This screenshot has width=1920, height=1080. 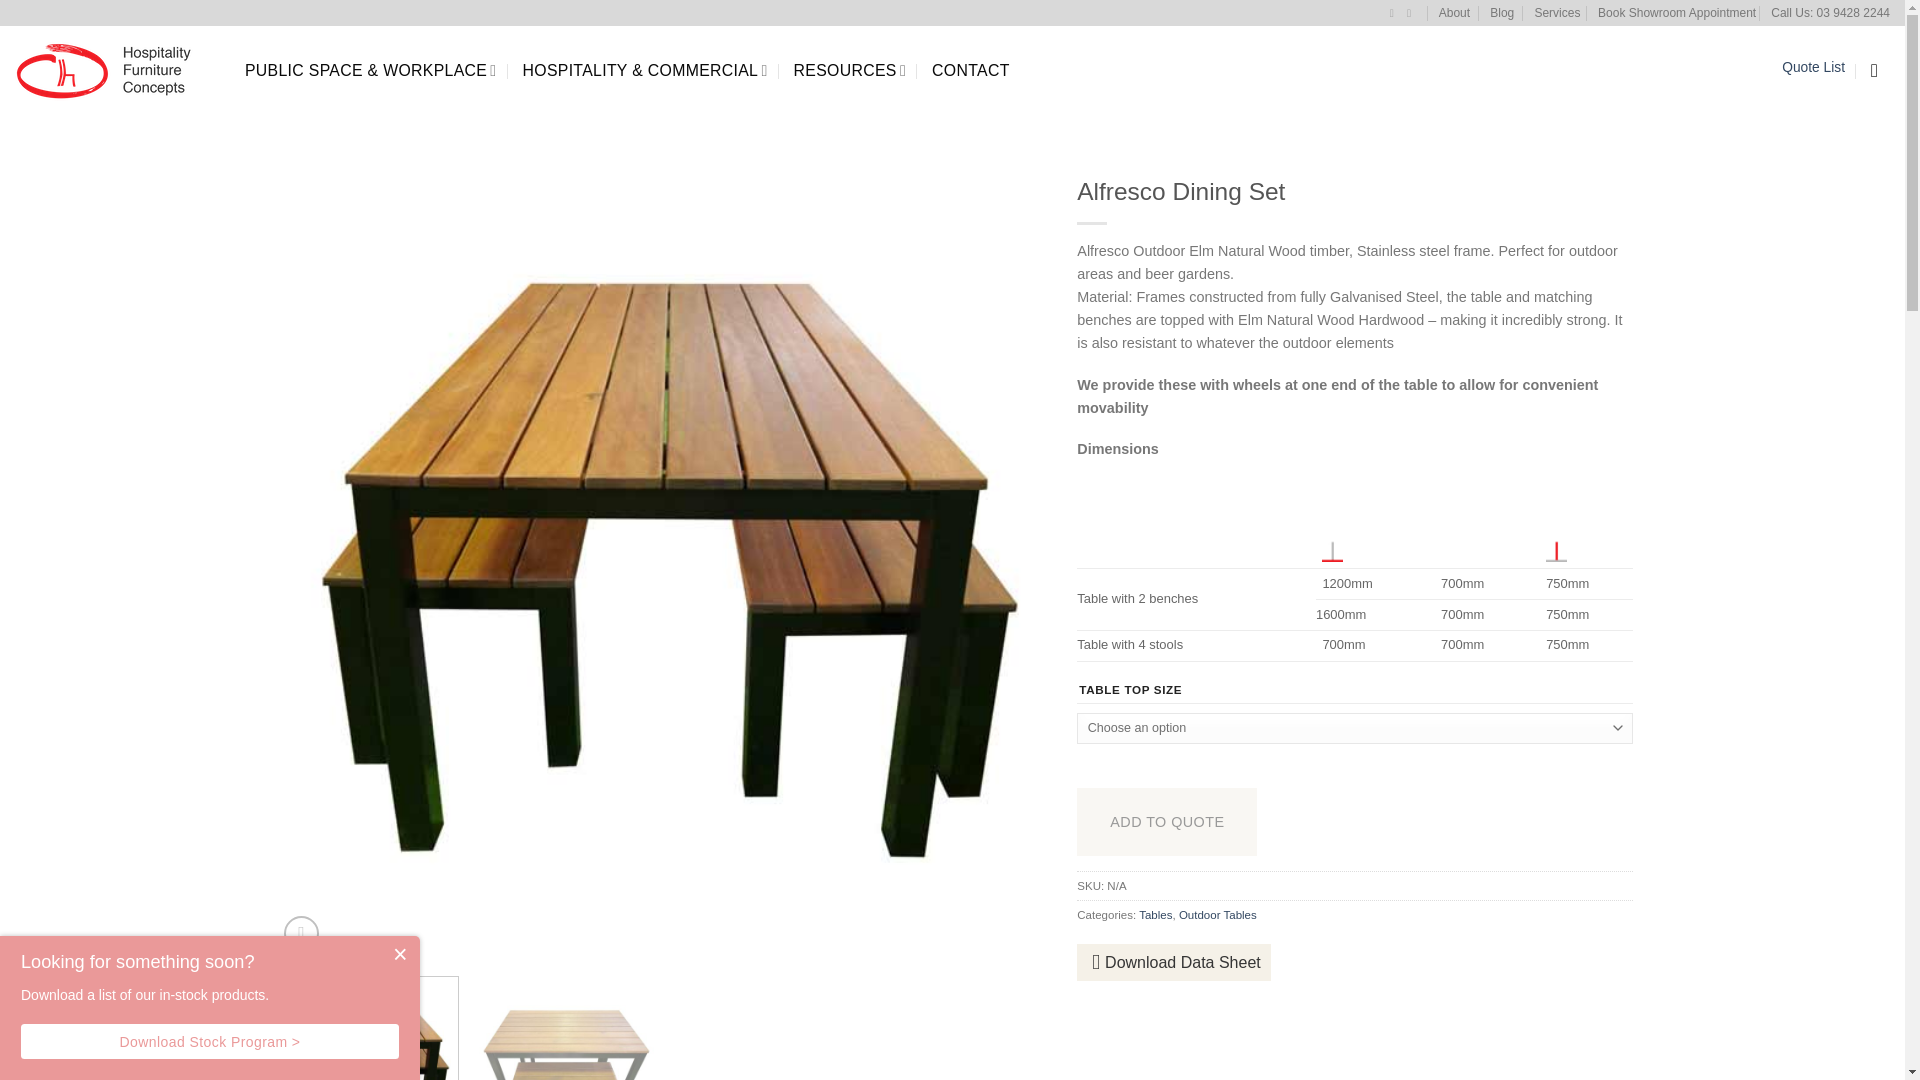 I want to click on Follow on Instagram, so click(x=1412, y=12).